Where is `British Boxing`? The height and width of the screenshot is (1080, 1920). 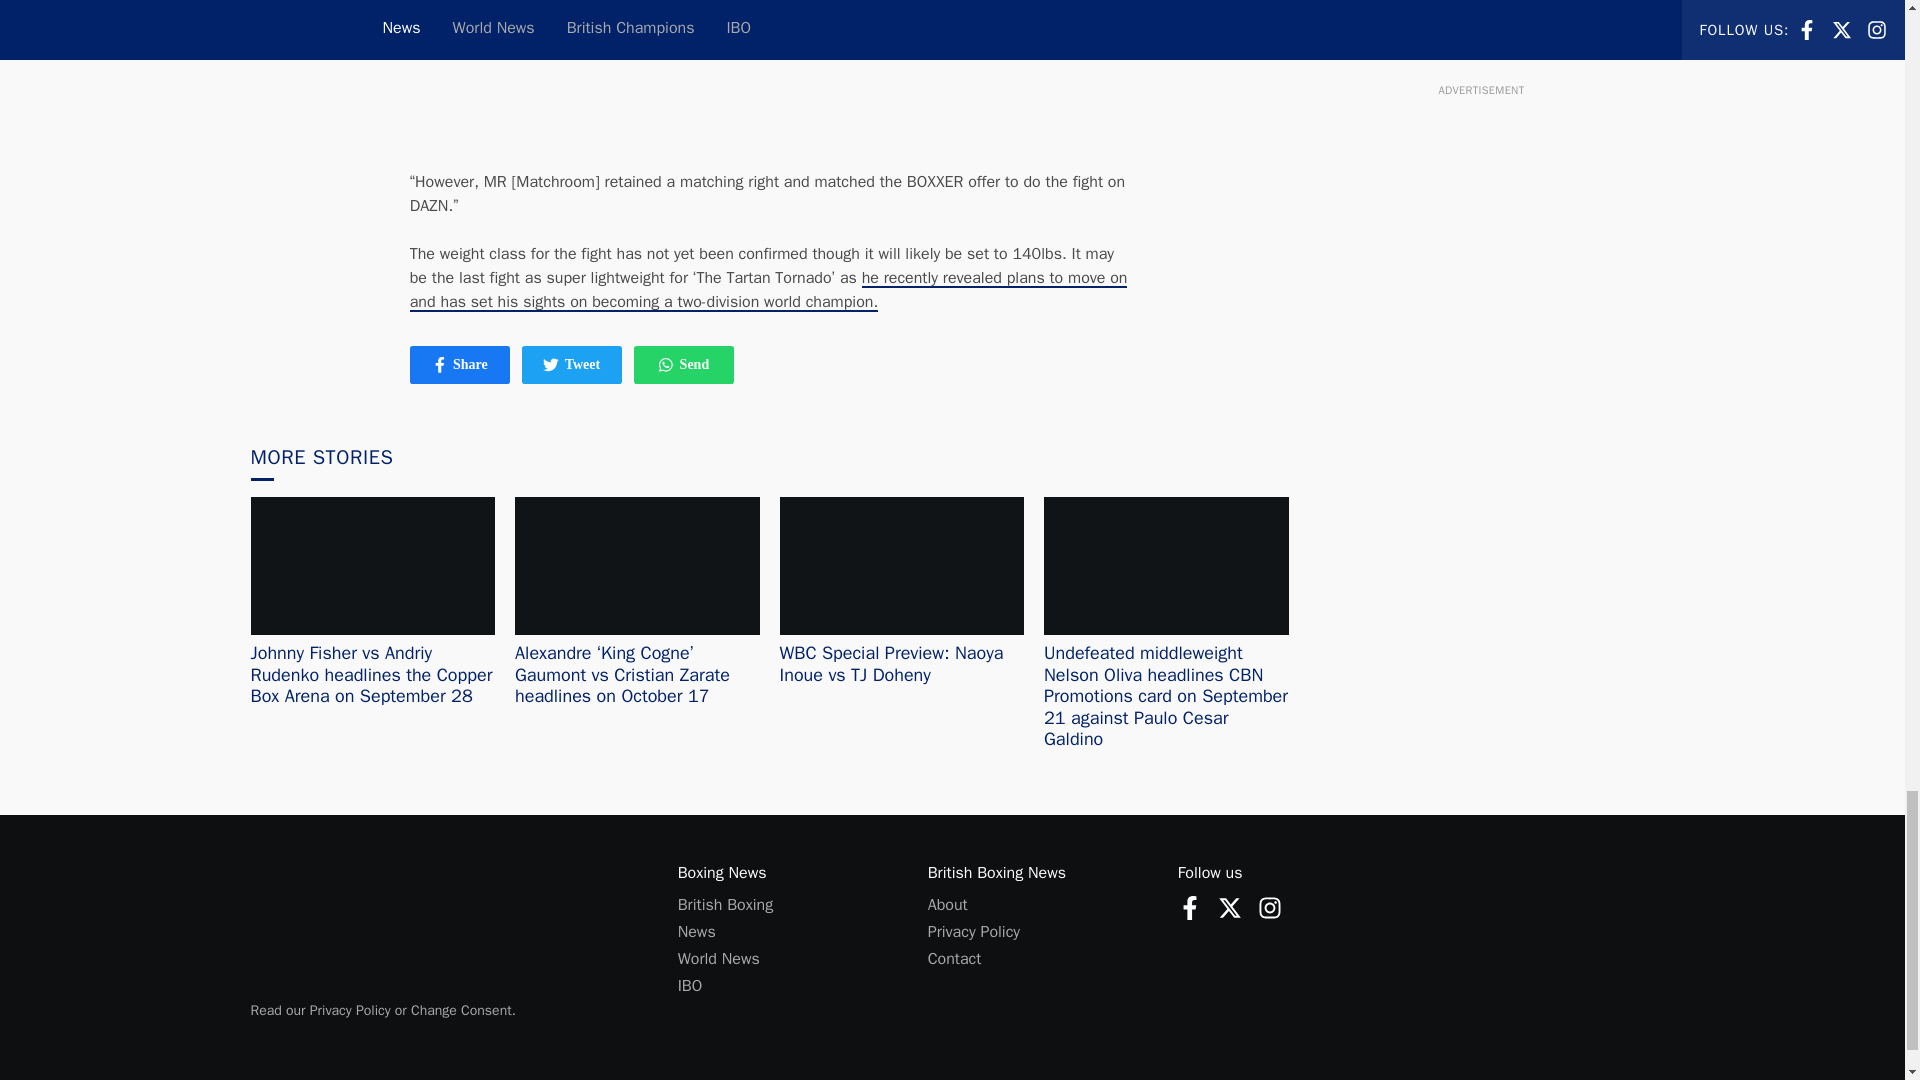 British Boxing is located at coordinates (973, 932).